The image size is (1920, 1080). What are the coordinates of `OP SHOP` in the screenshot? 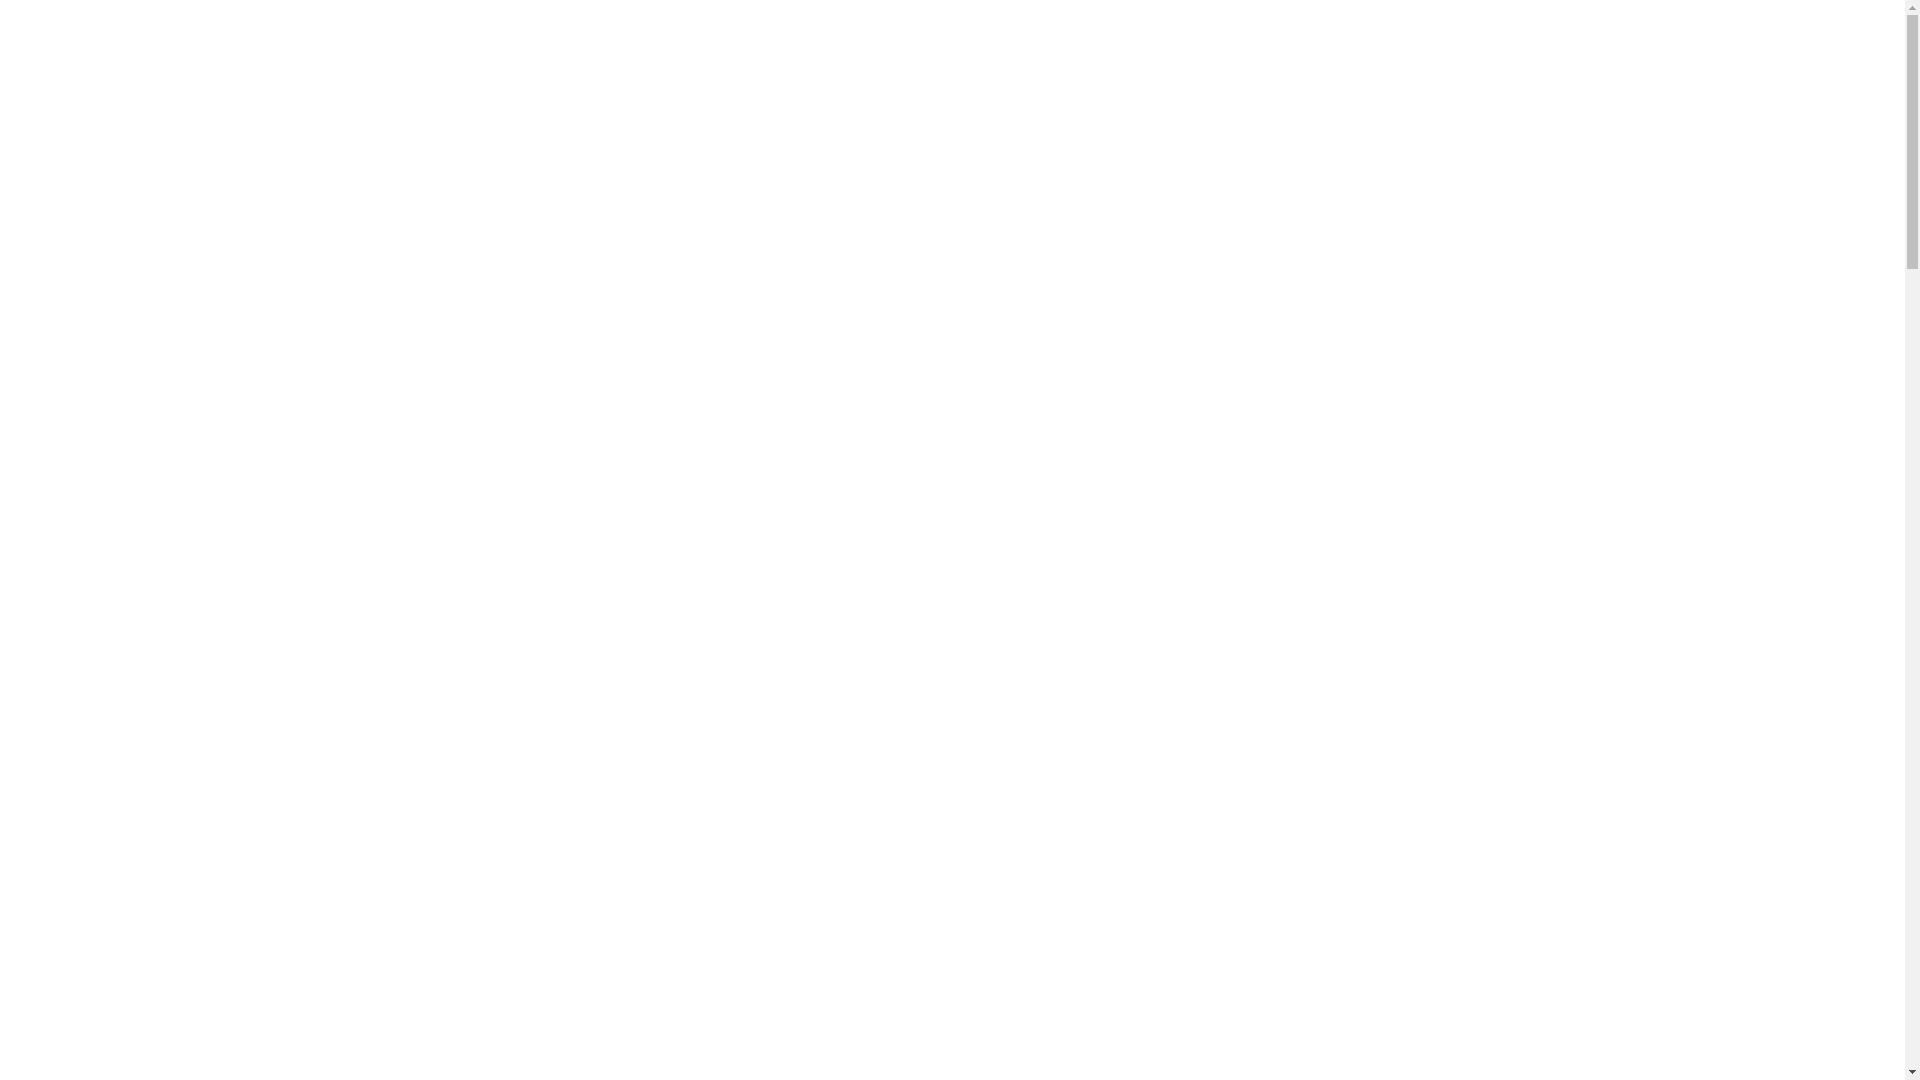 It's located at (168, 251).